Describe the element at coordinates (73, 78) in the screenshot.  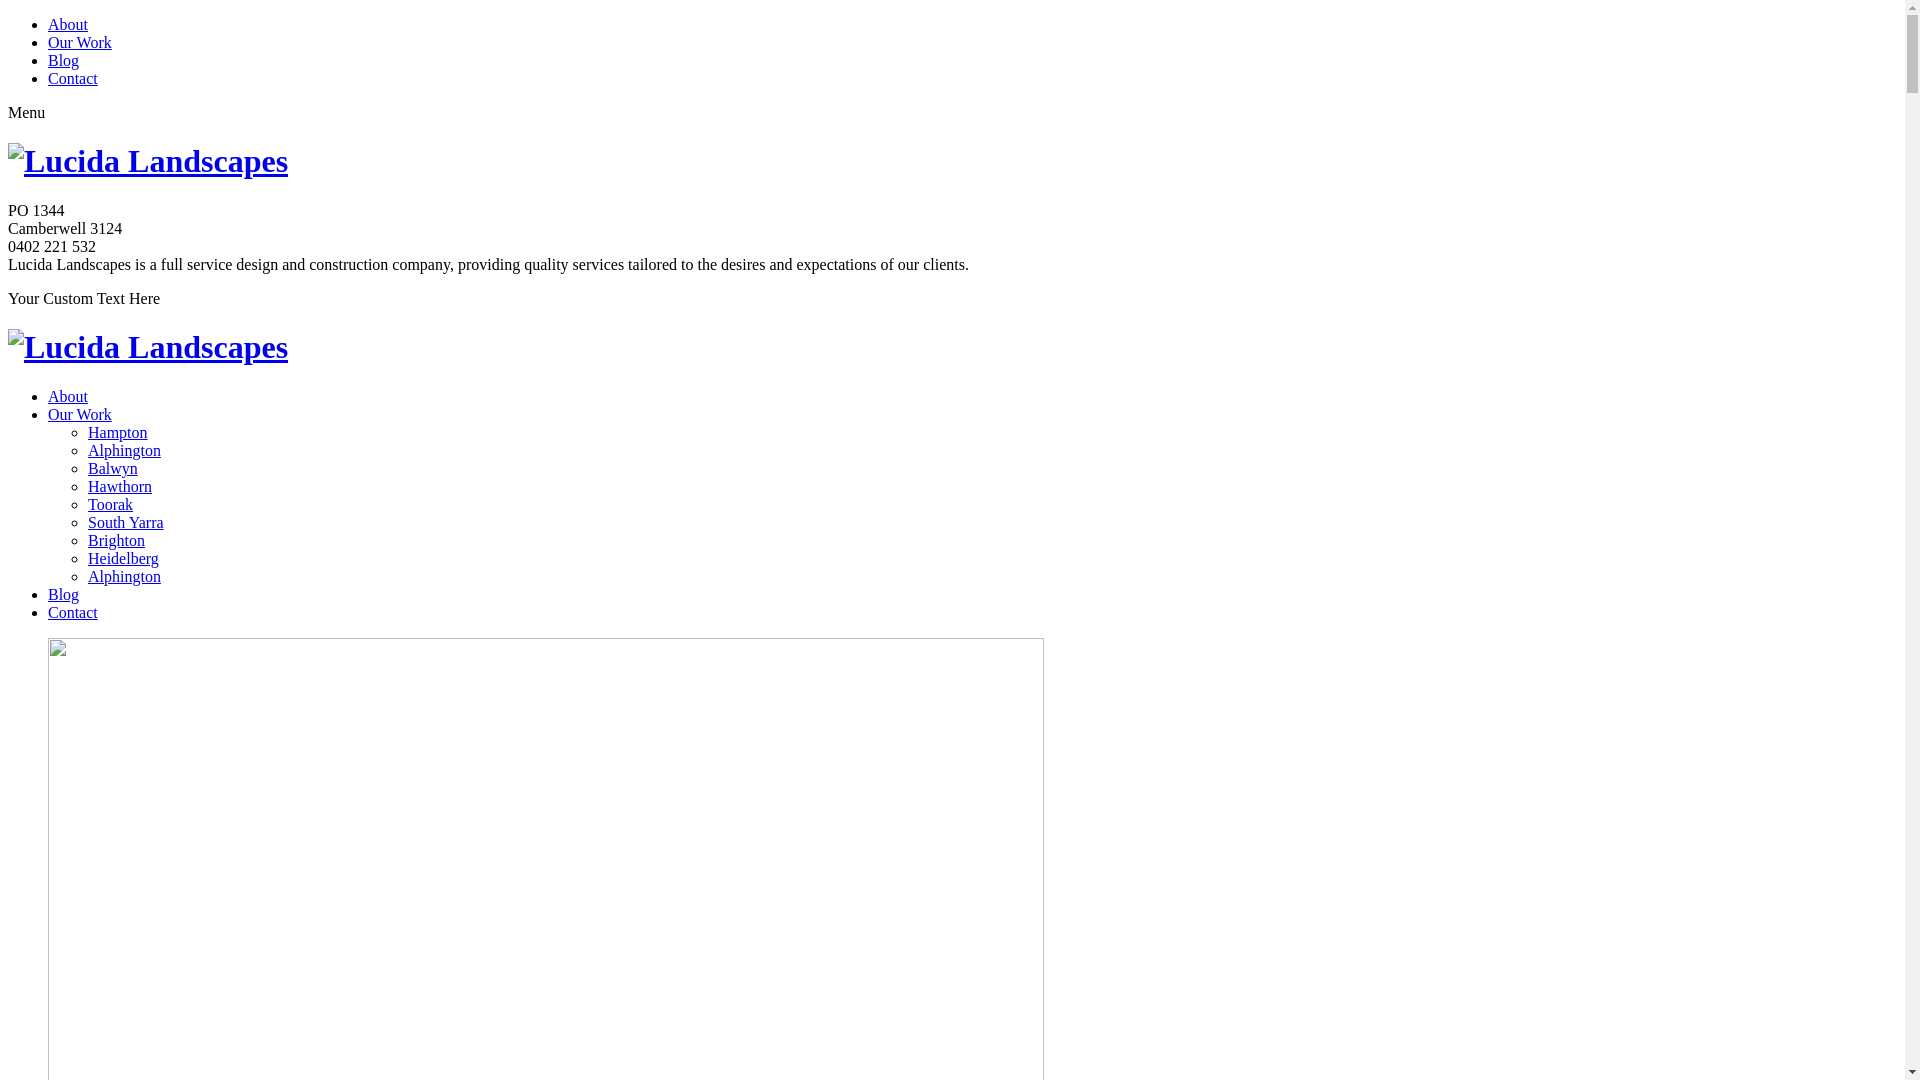
I see `Contact` at that location.